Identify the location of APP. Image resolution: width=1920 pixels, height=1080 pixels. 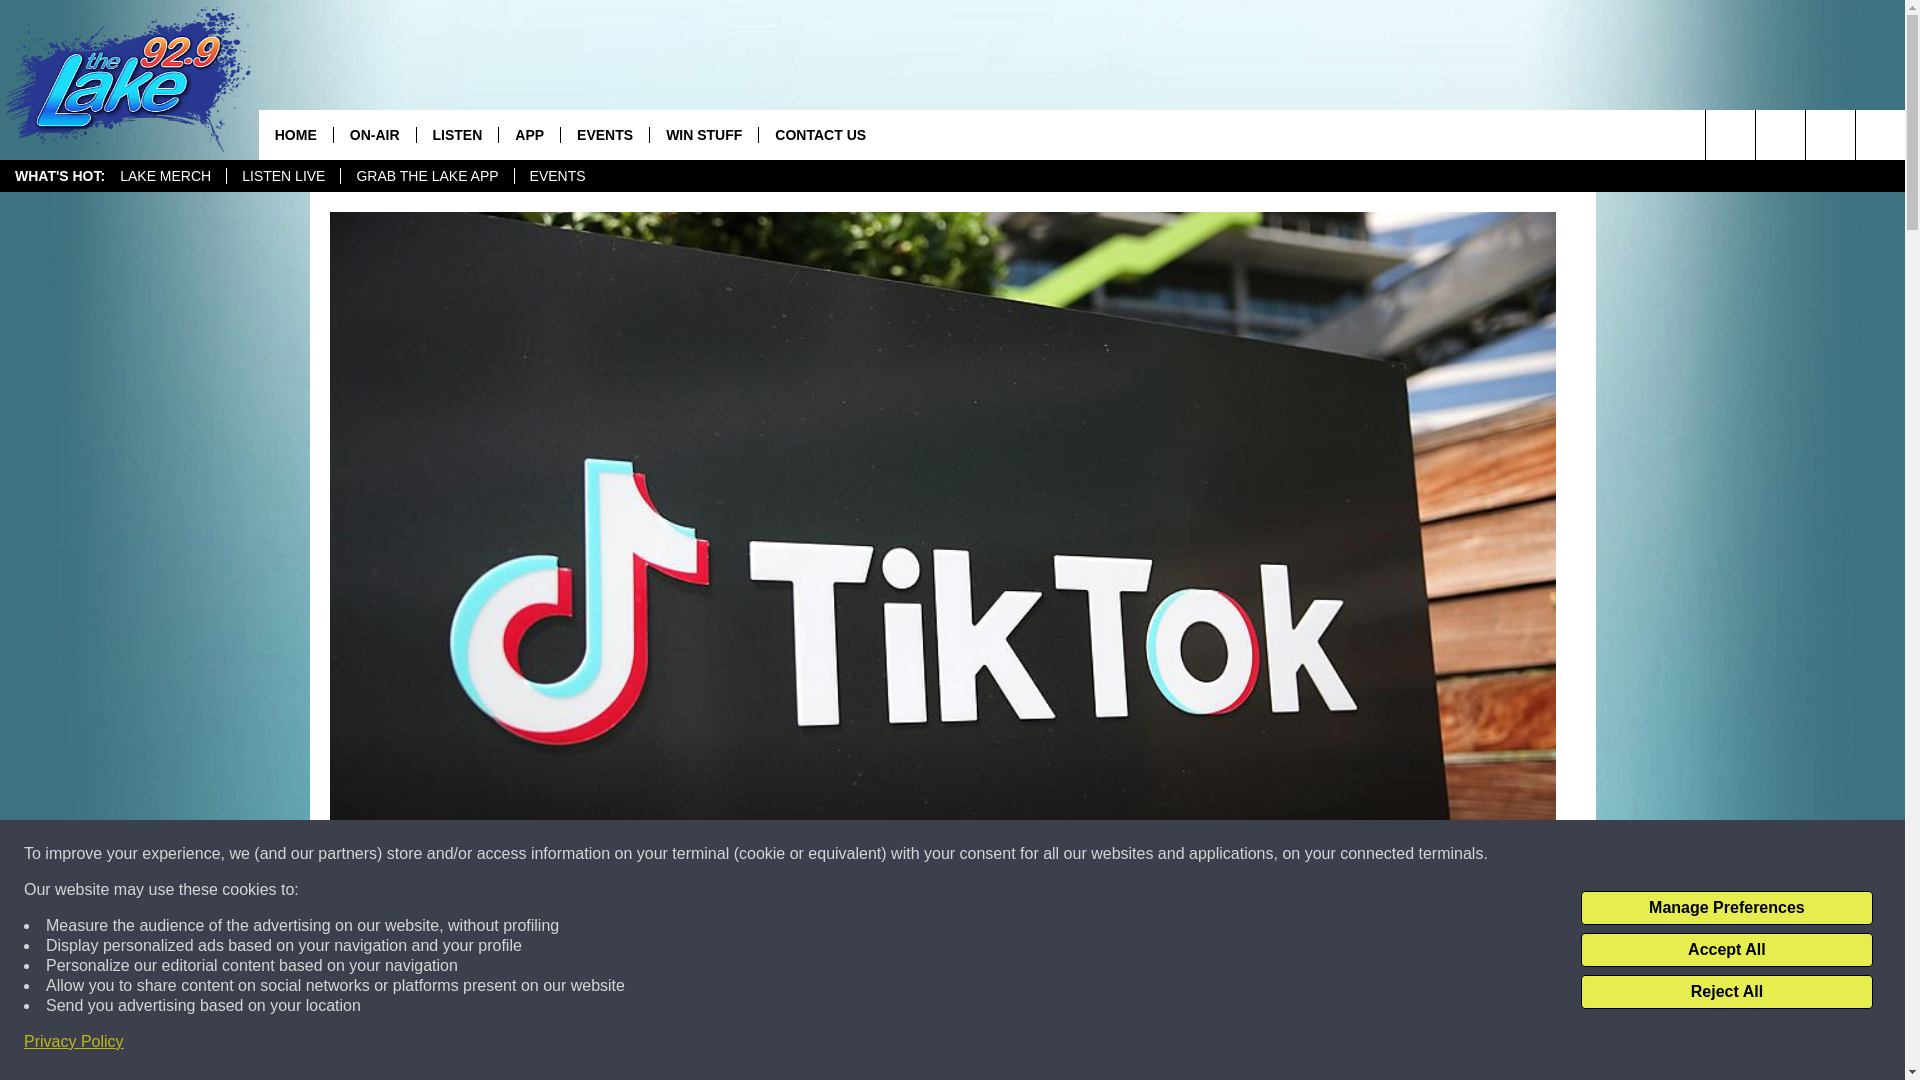
(528, 134).